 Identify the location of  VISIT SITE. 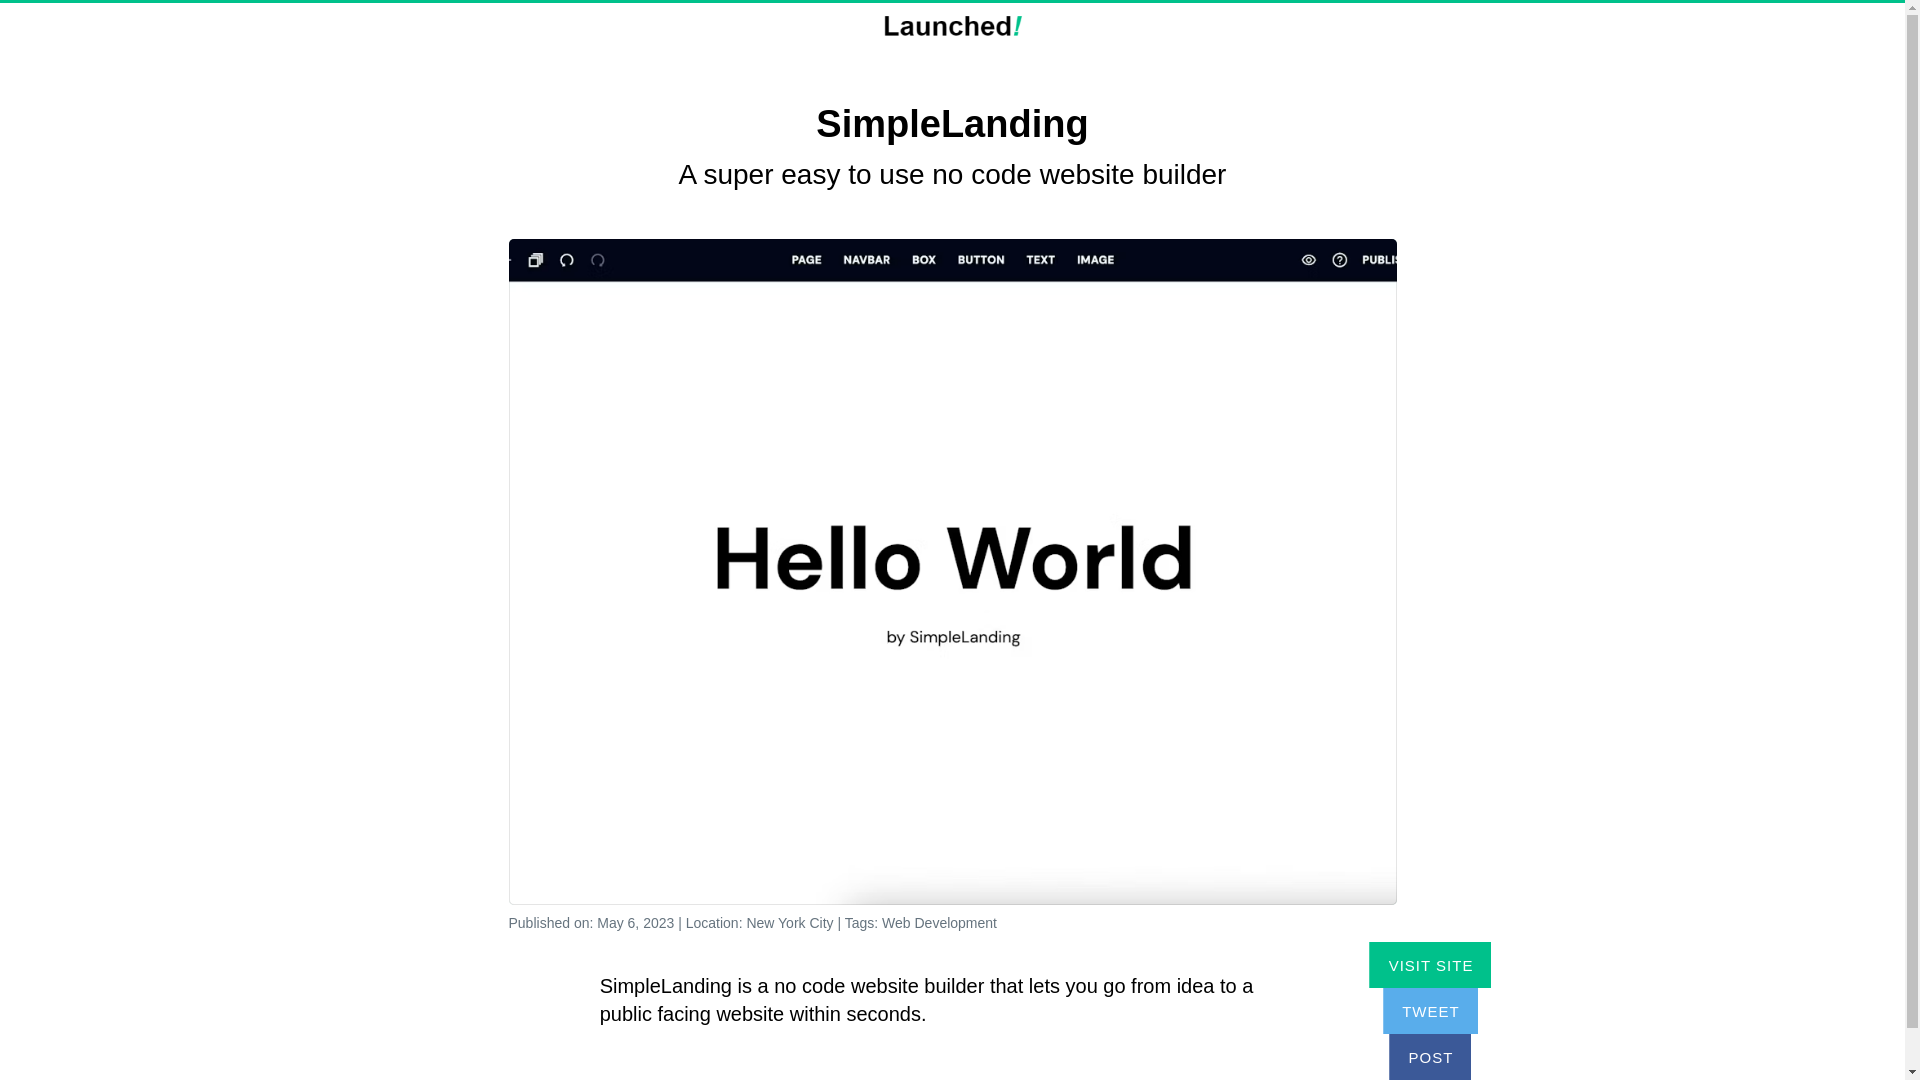
(1430, 964).